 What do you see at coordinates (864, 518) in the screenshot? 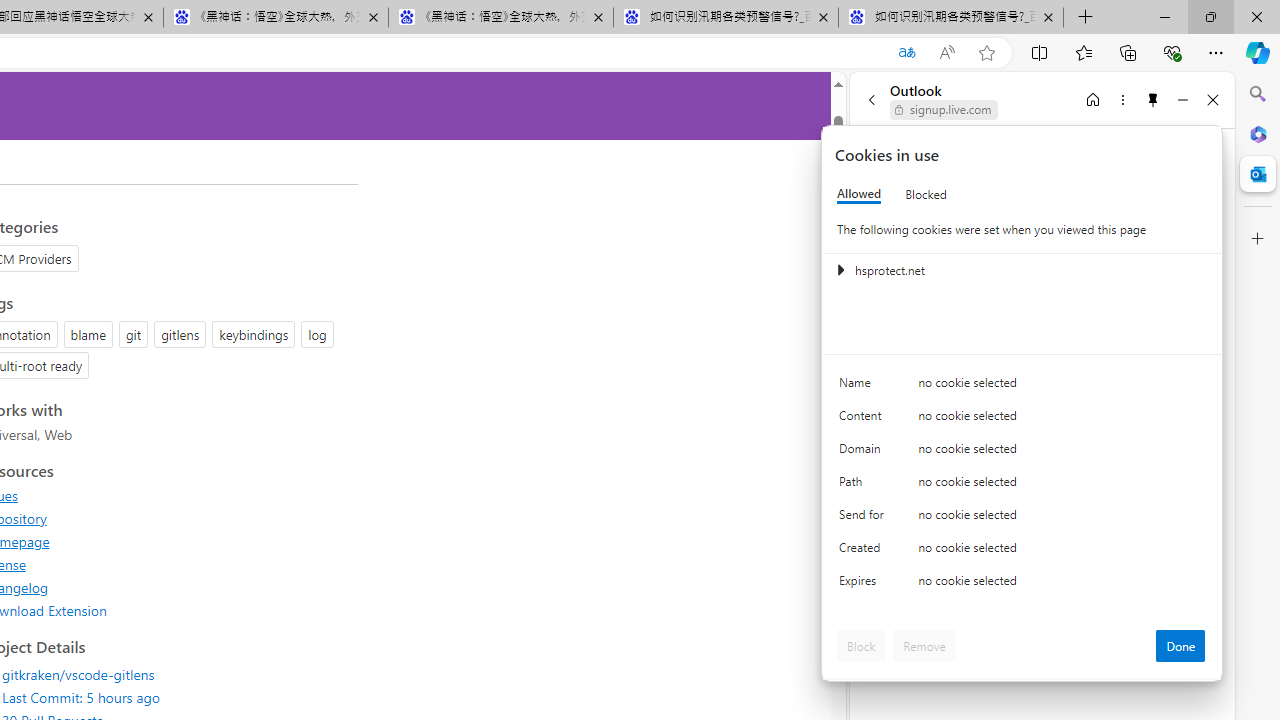
I see `Send for` at bounding box center [864, 518].